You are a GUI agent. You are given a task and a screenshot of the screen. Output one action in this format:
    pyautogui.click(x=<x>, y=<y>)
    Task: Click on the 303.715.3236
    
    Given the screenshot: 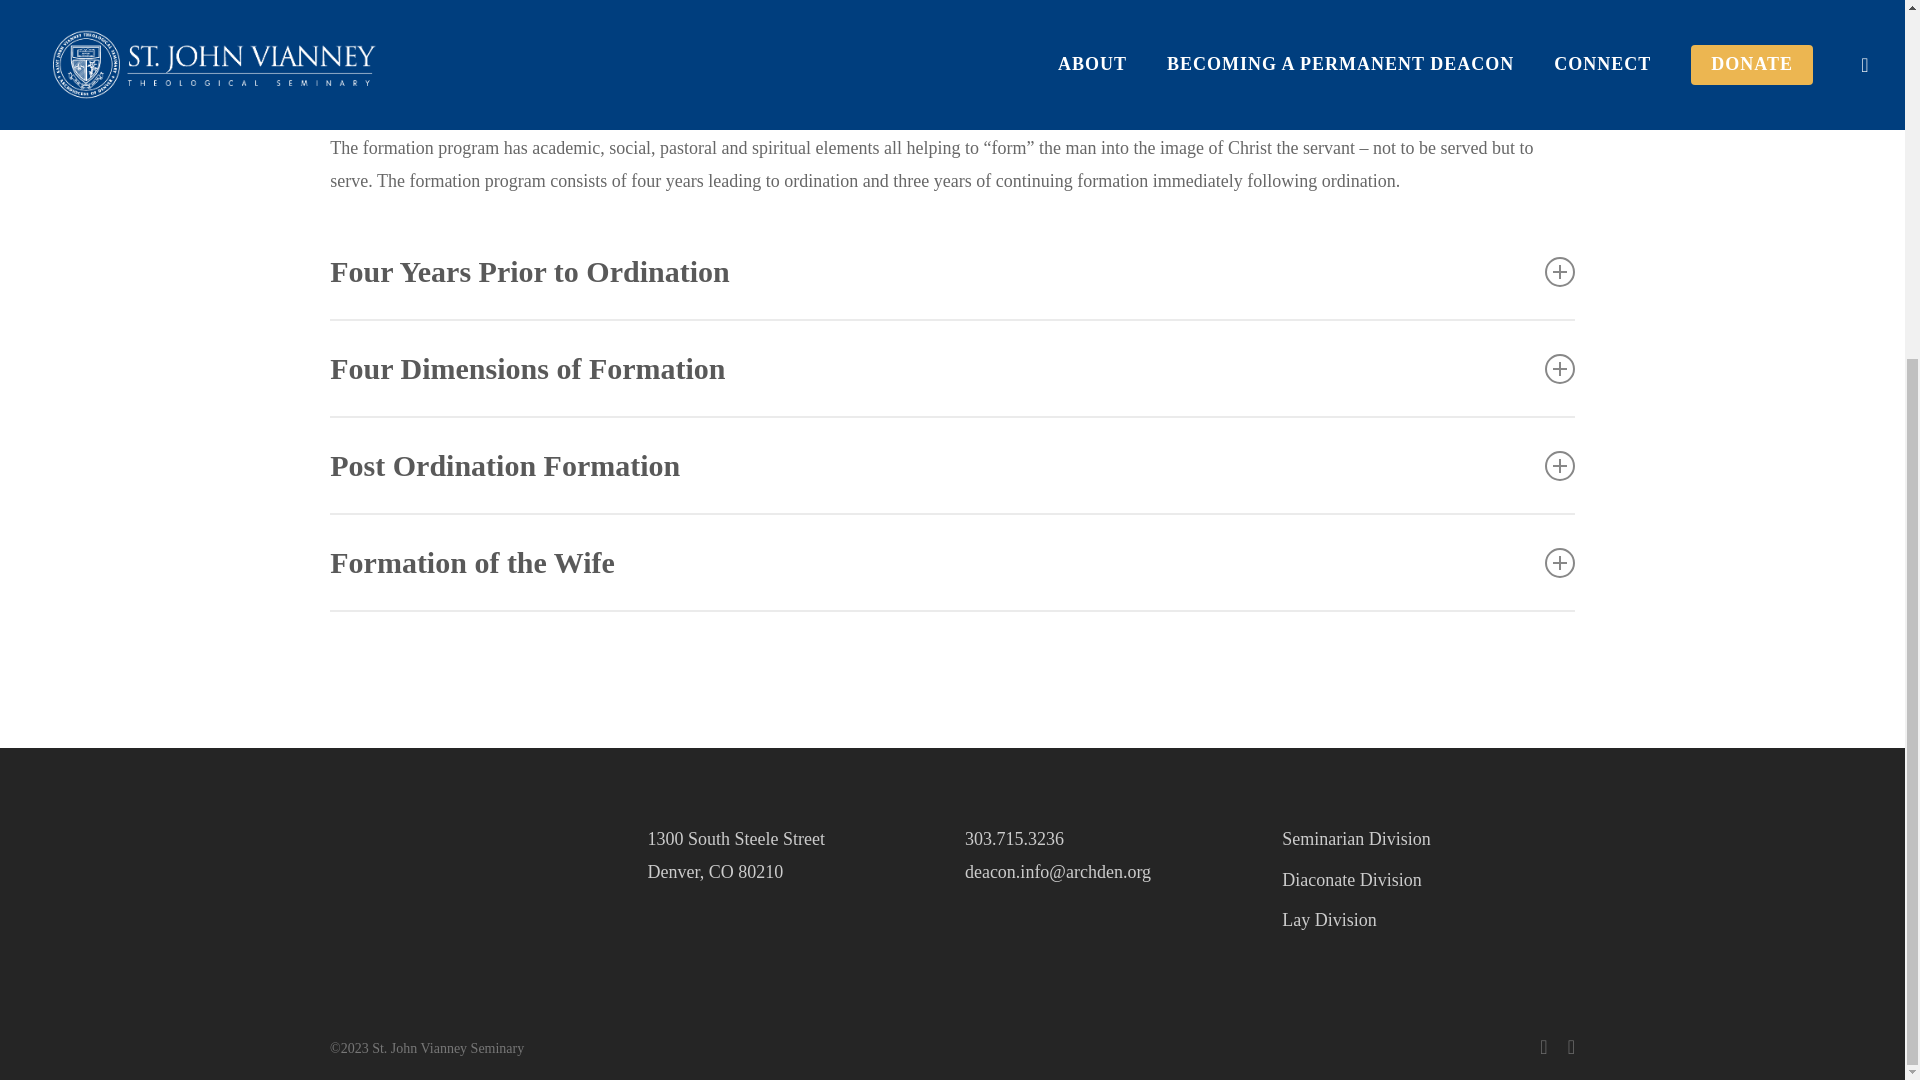 What is the action you would take?
    pyautogui.click(x=1014, y=838)
    